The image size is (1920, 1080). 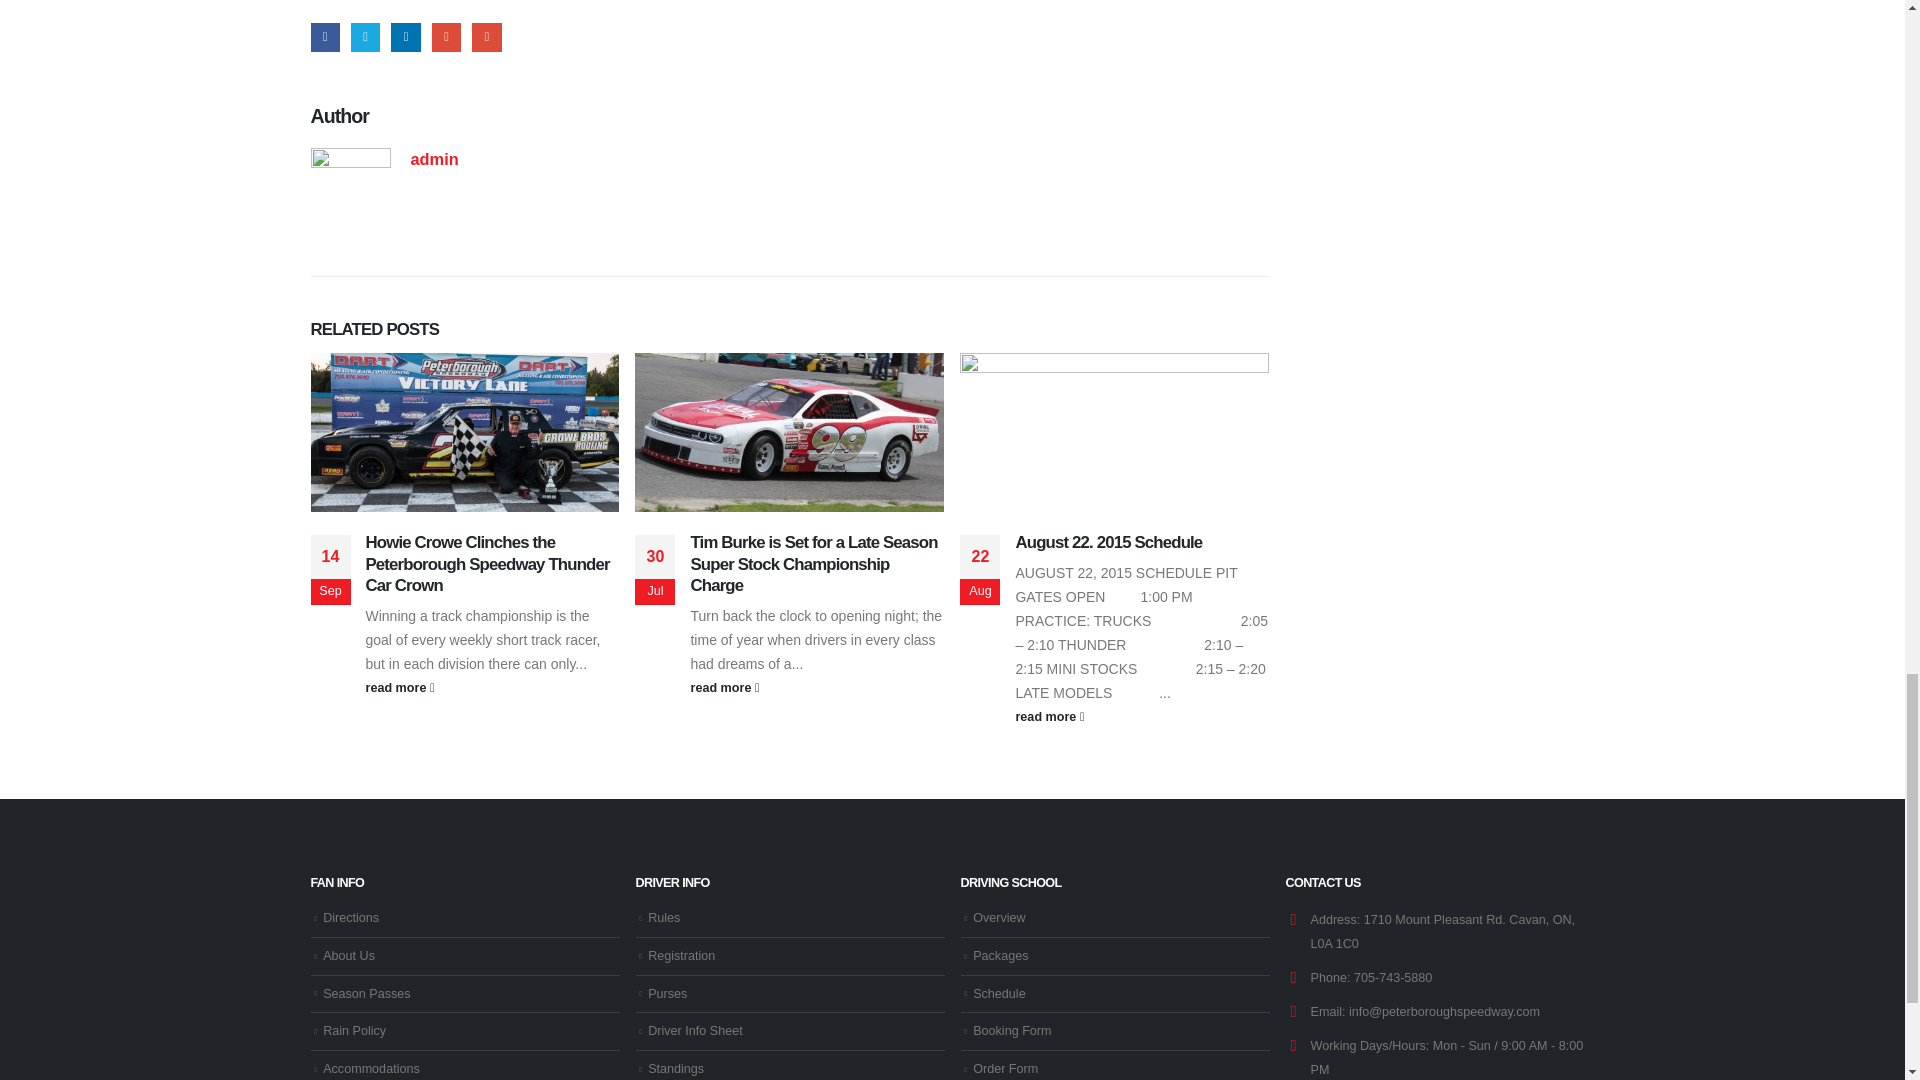 I want to click on Twitter, so click(x=366, y=36).